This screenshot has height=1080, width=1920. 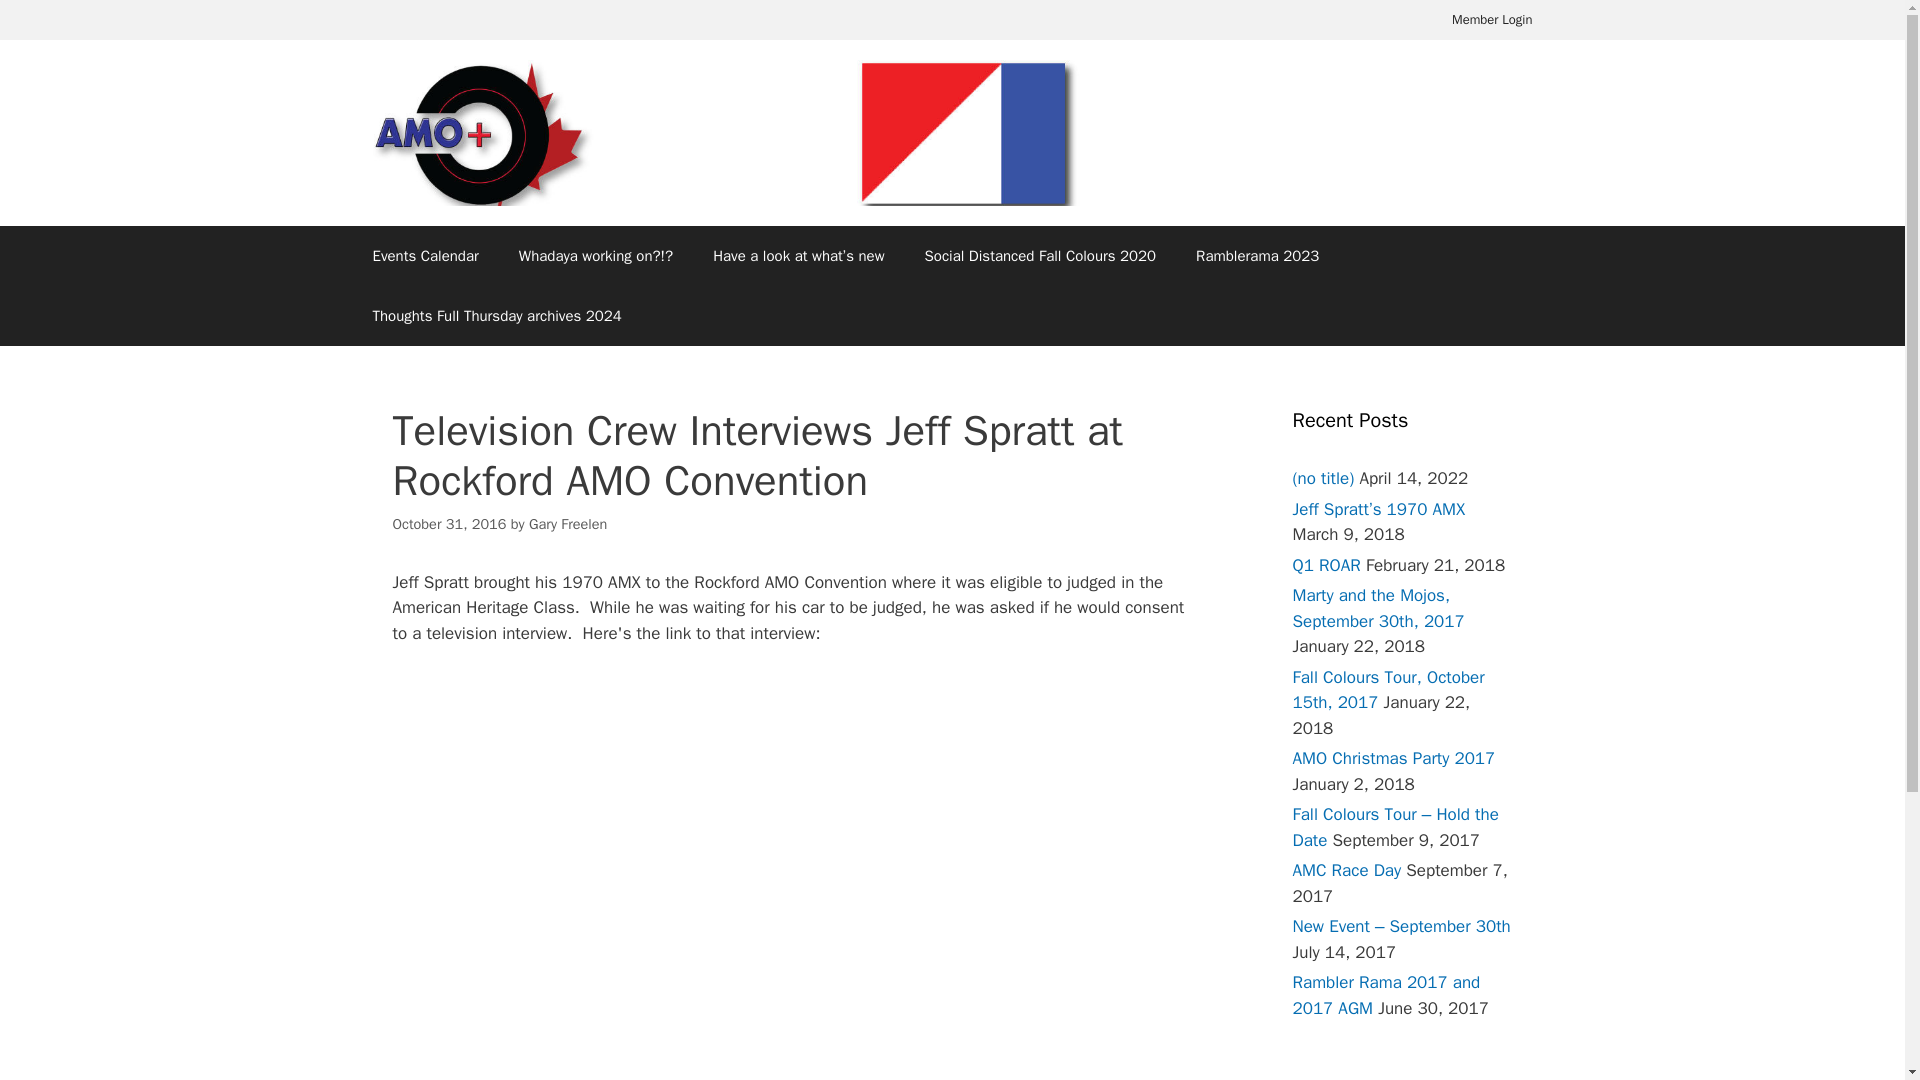 I want to click on Fall Colours Tour, October 15th, 2017, so click(x=1388, y=689).